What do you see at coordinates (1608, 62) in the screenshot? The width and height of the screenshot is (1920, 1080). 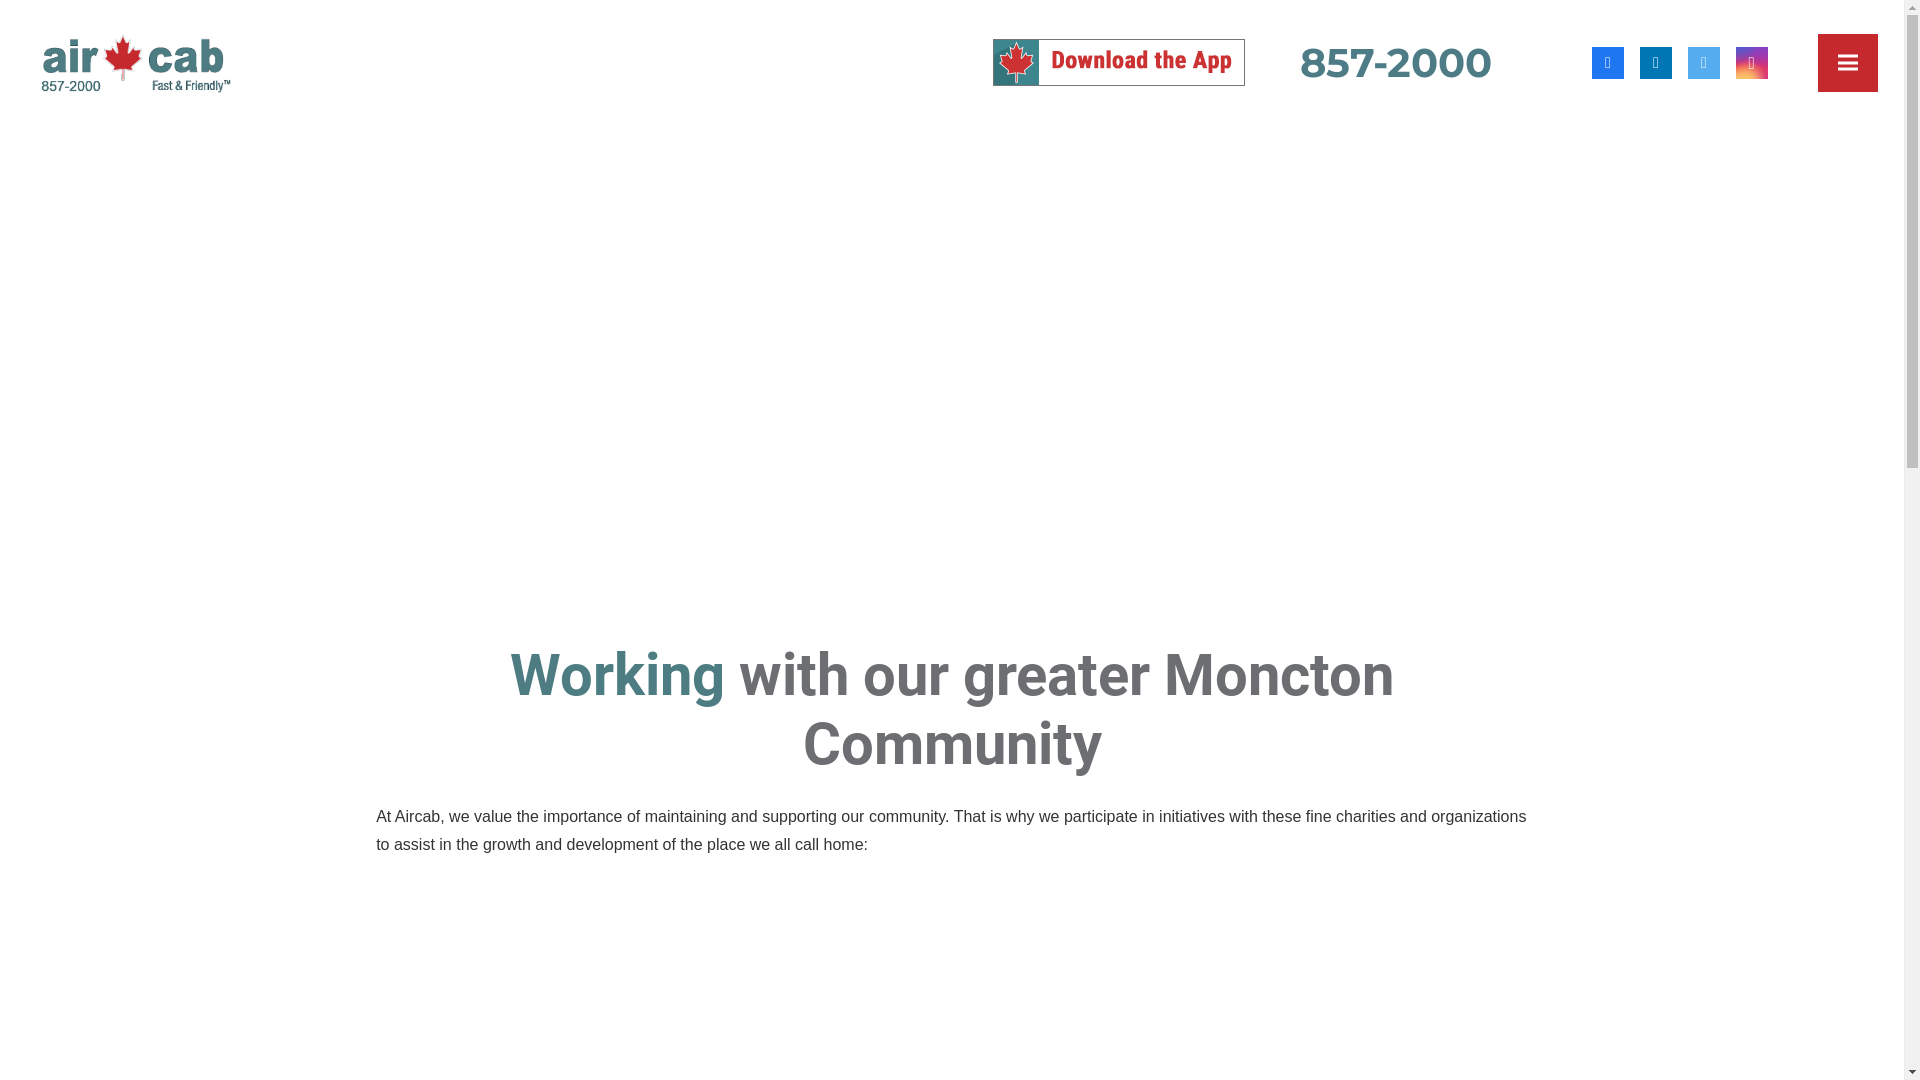 I see `Facebook` at bounding box center [1608, 62].